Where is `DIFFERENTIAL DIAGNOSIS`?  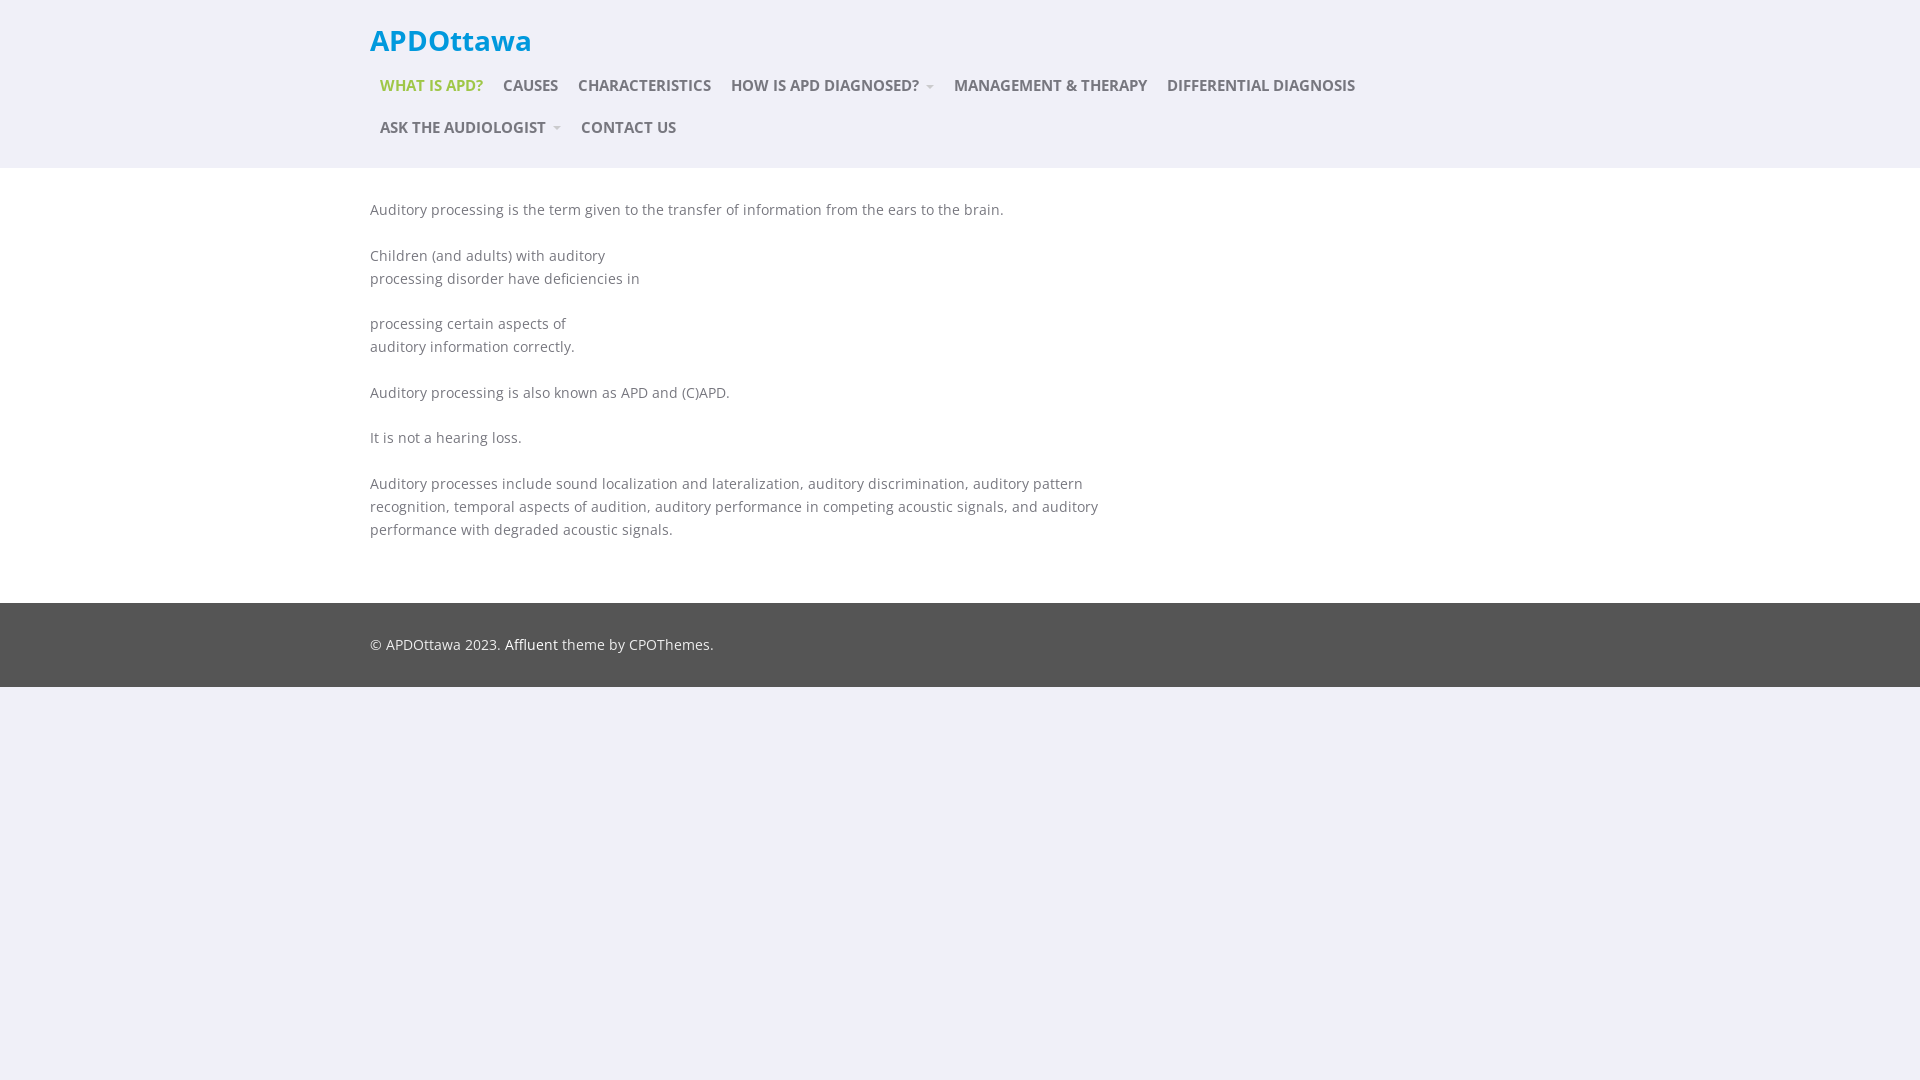
DIFFERENTIAL DIAGNOSIS is located at coordinates (1261, 86).